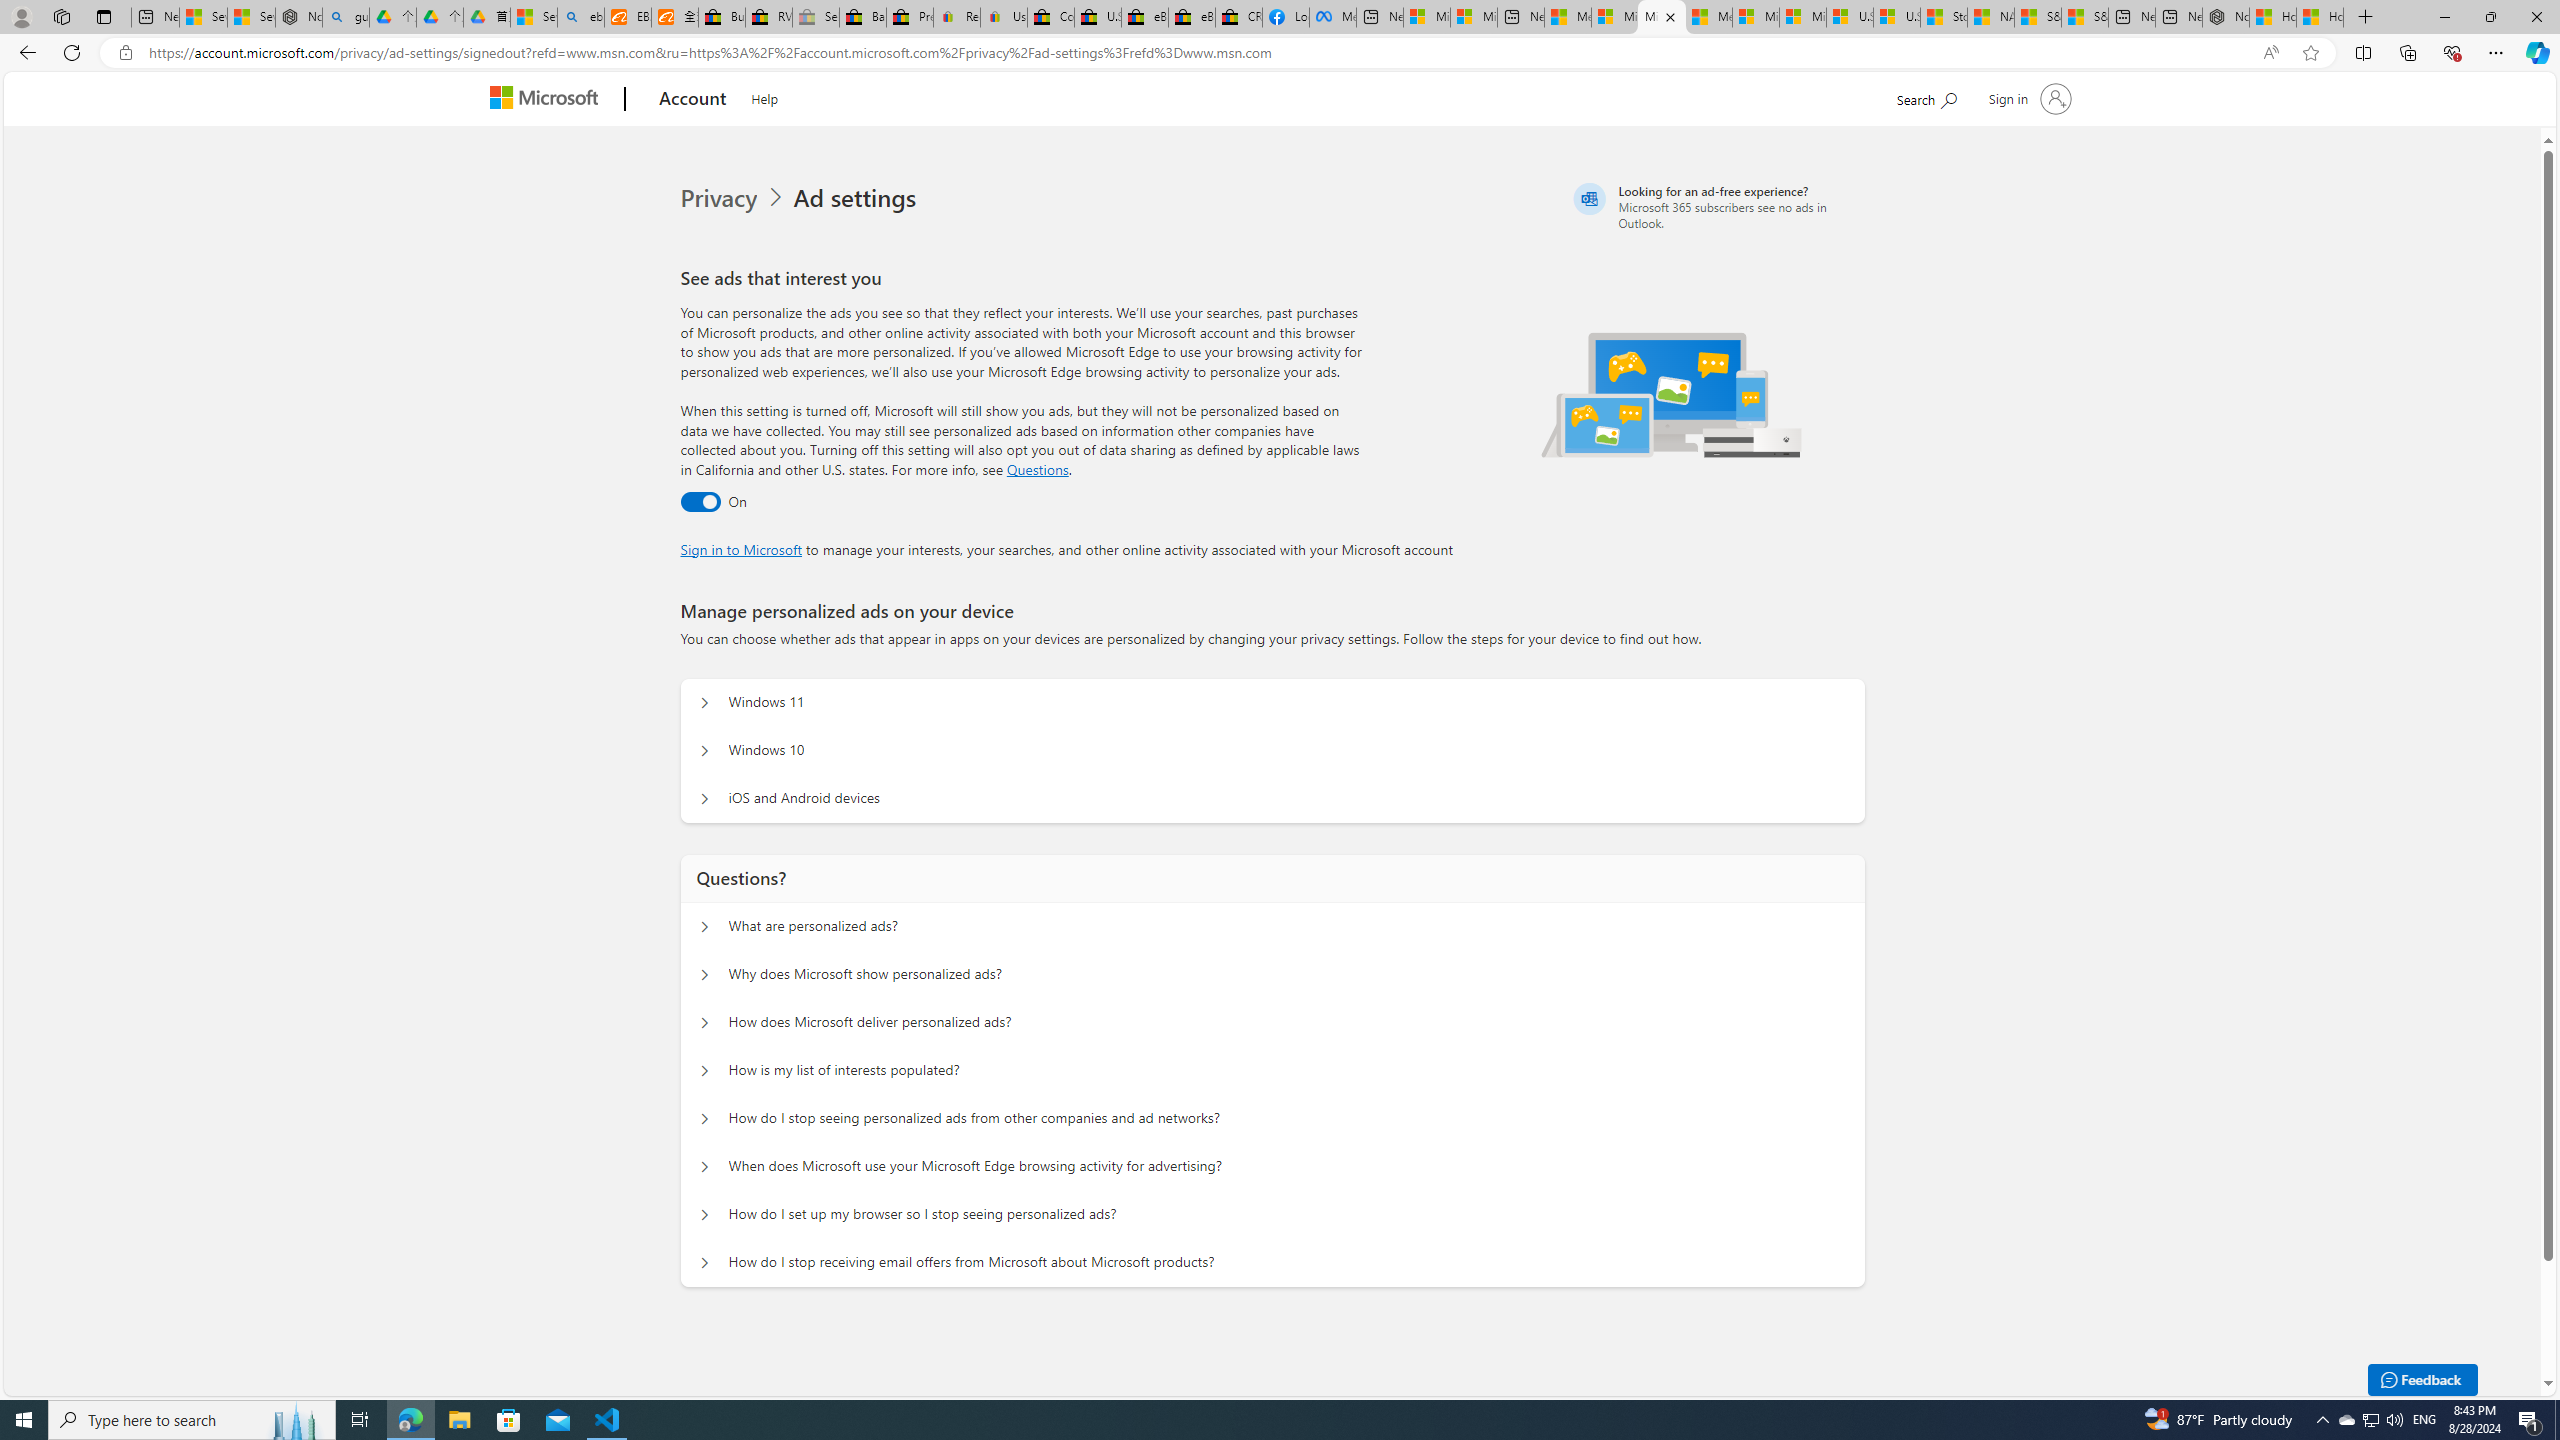  What do you see at coordinates (1286, 17) in the screenshot?
I see `Log into Facebook` at bounding box center [1286, 17].